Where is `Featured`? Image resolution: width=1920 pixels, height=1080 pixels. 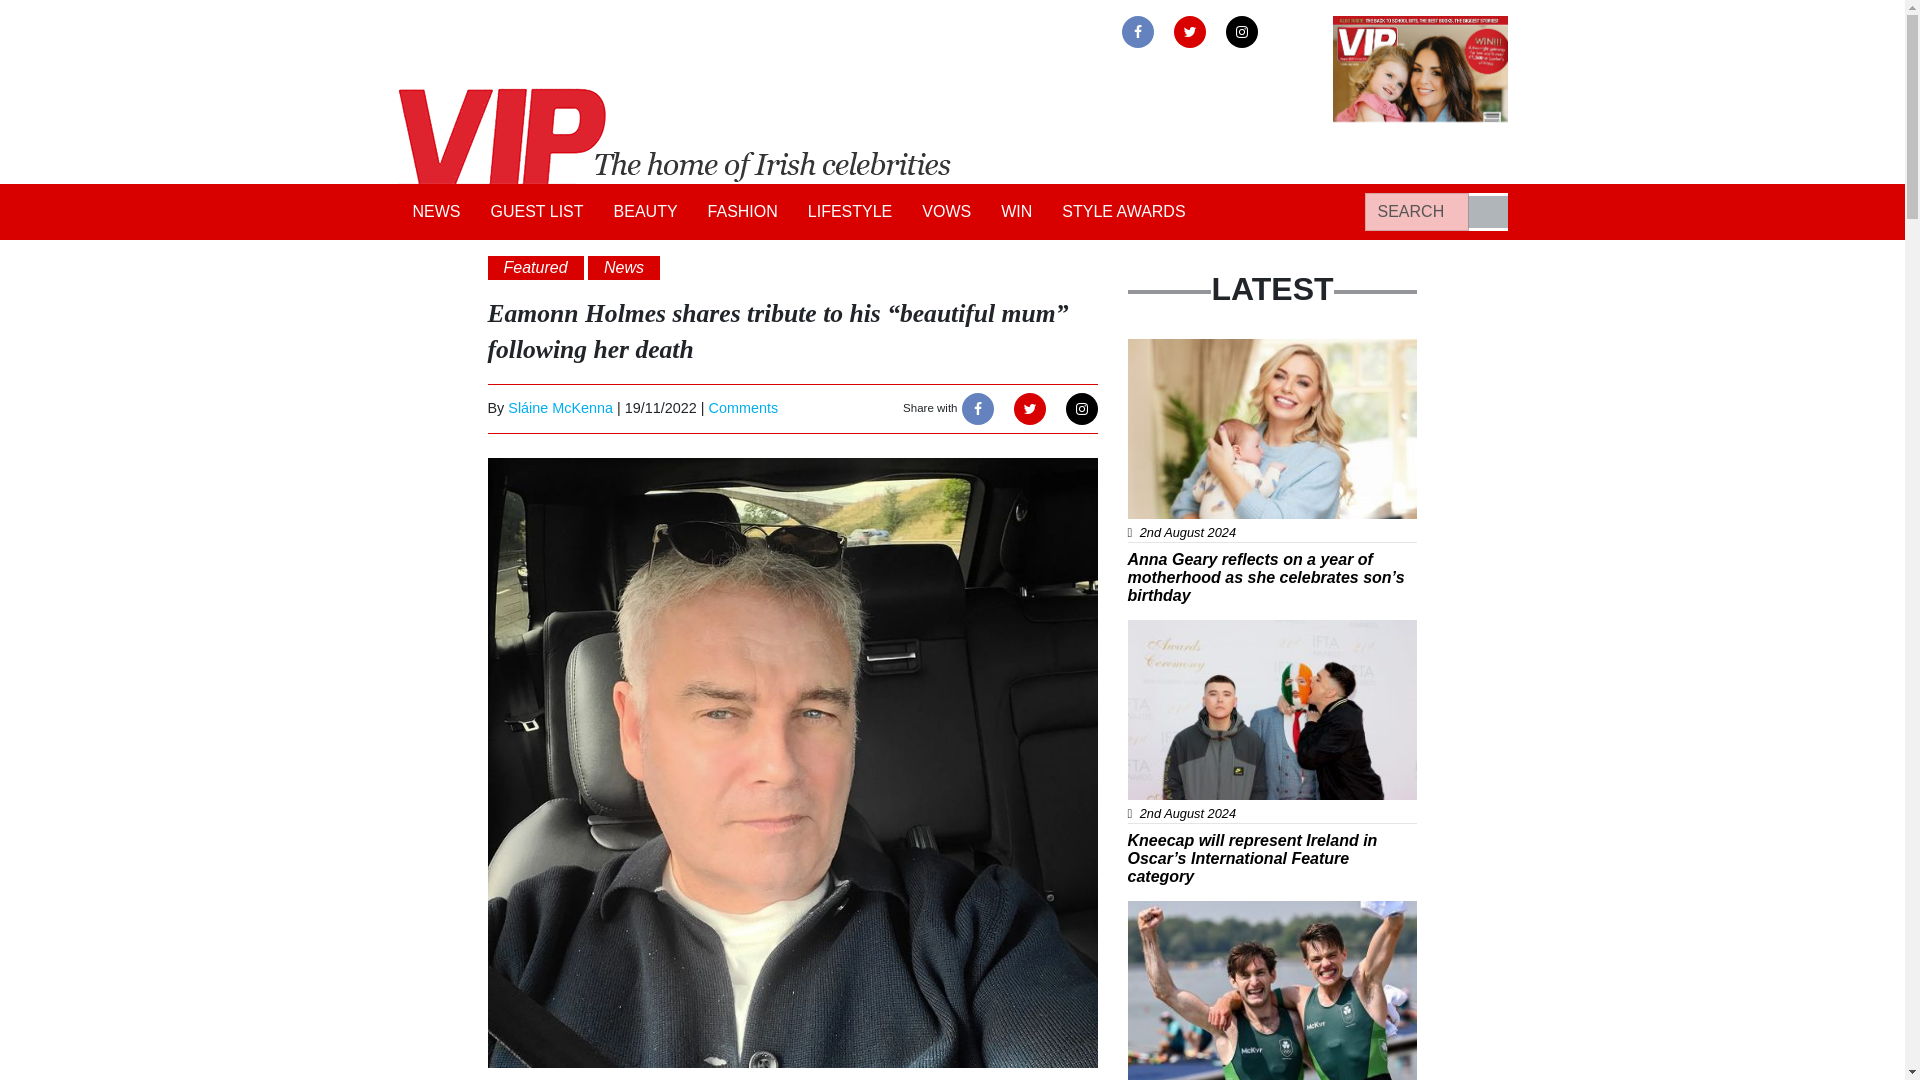 Featured is located at coordinates (535, 267).